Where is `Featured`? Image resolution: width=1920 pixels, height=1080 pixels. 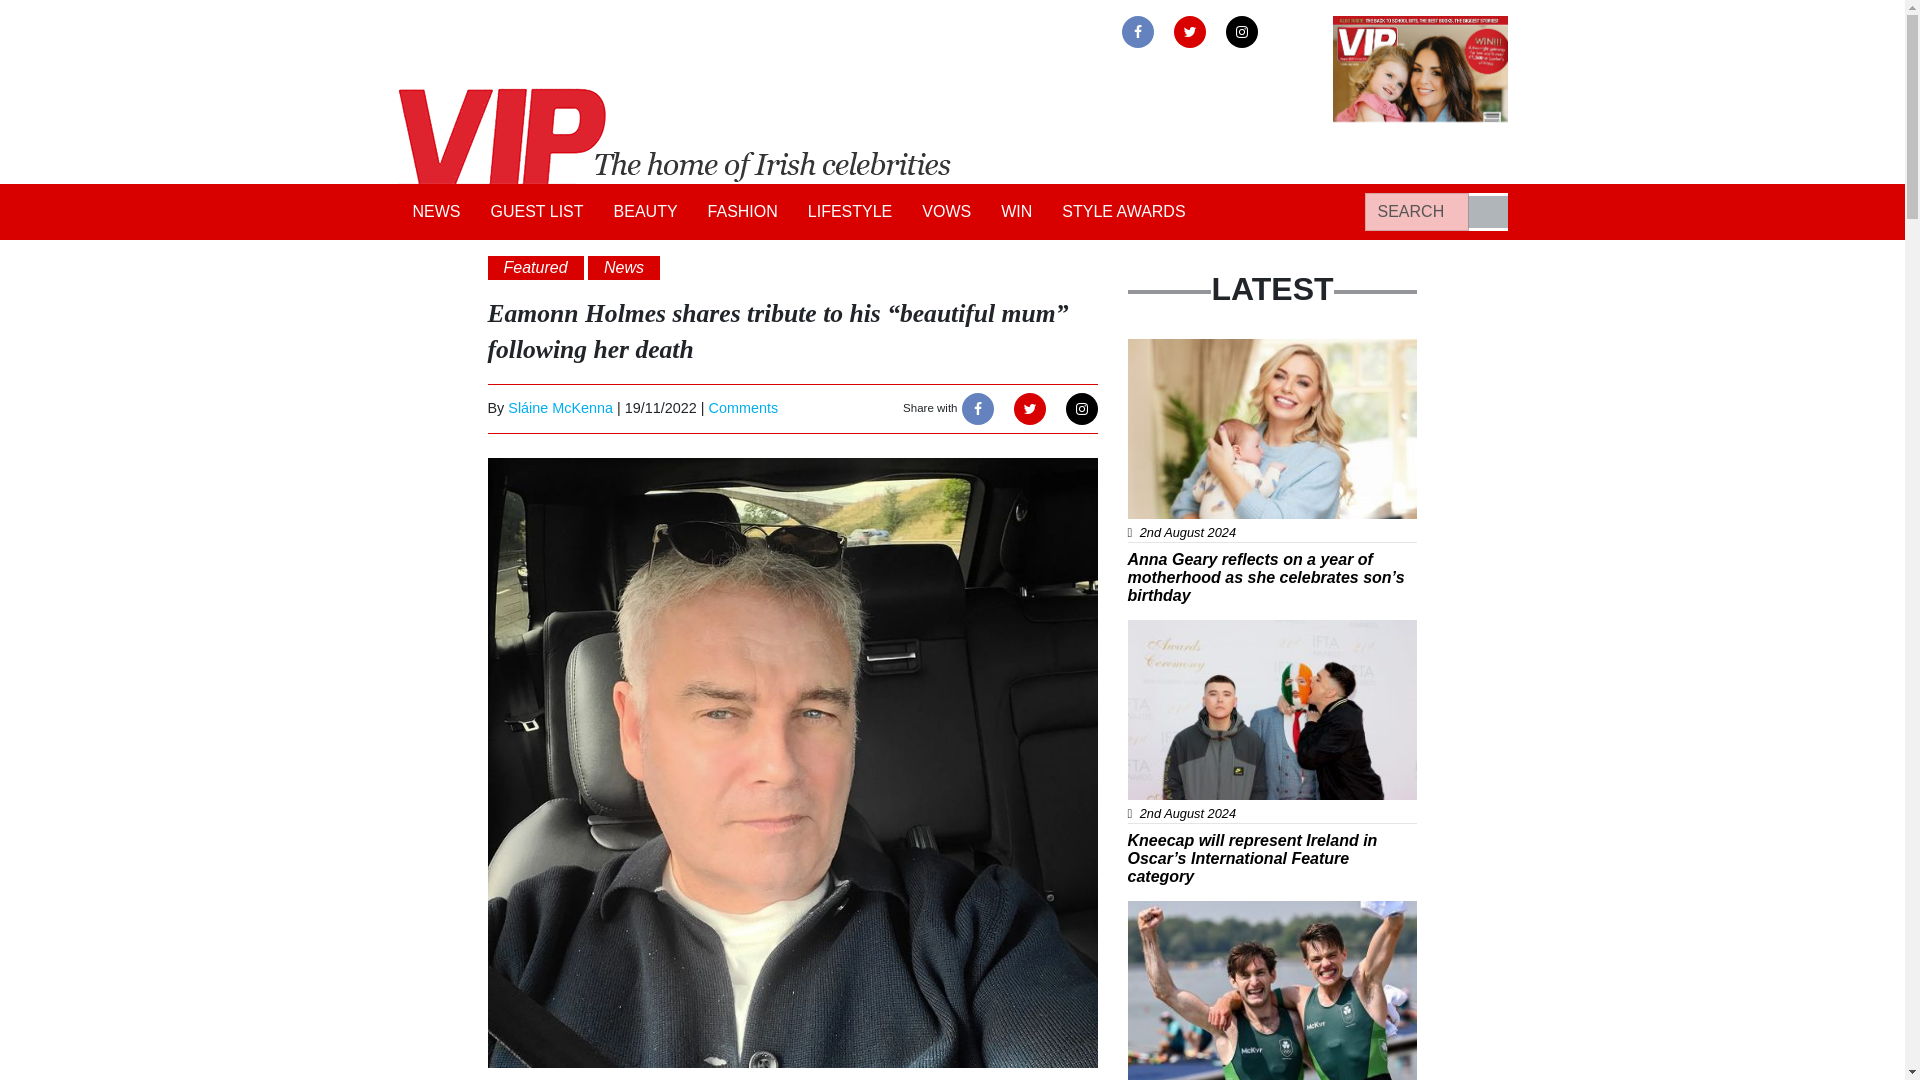 Featured is located at coordinates (535, 267).